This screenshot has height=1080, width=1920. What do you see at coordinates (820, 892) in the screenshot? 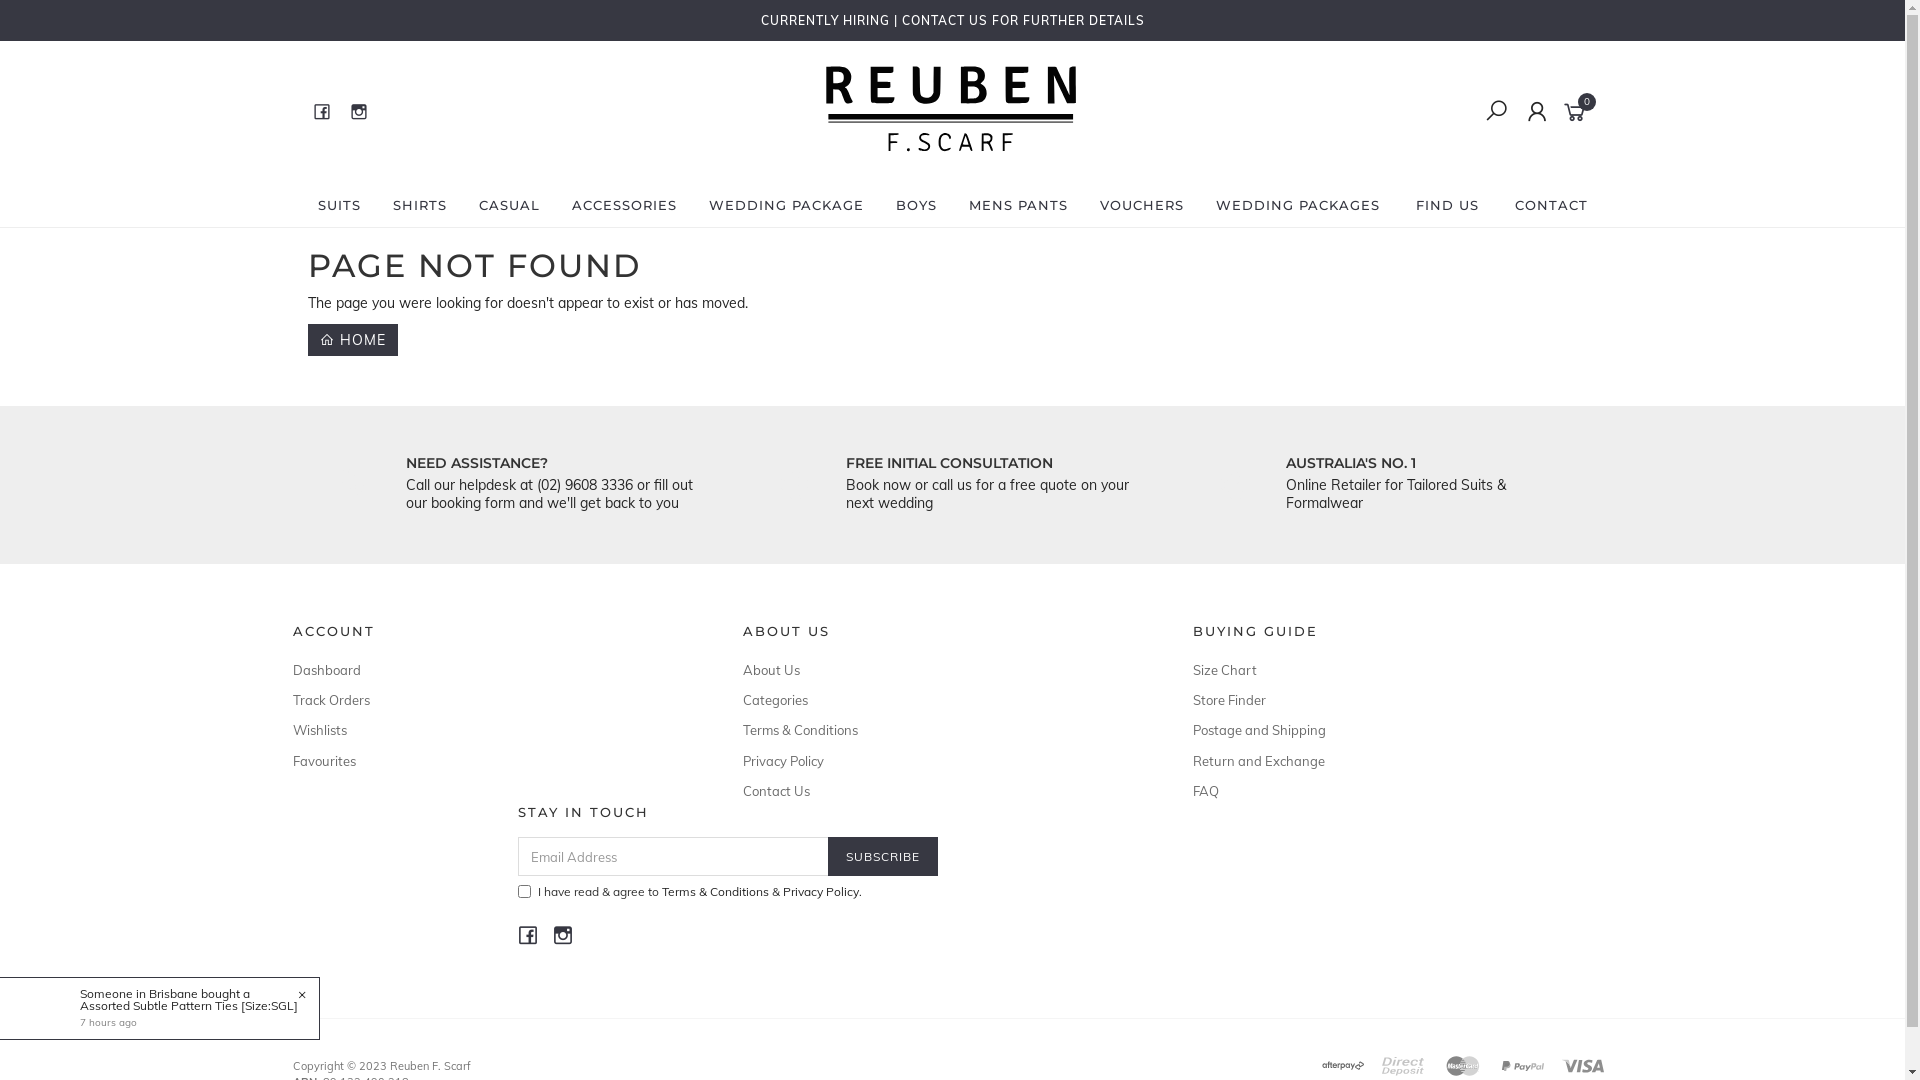
I see `Privacy Policy` at bounding box center [820, 892].